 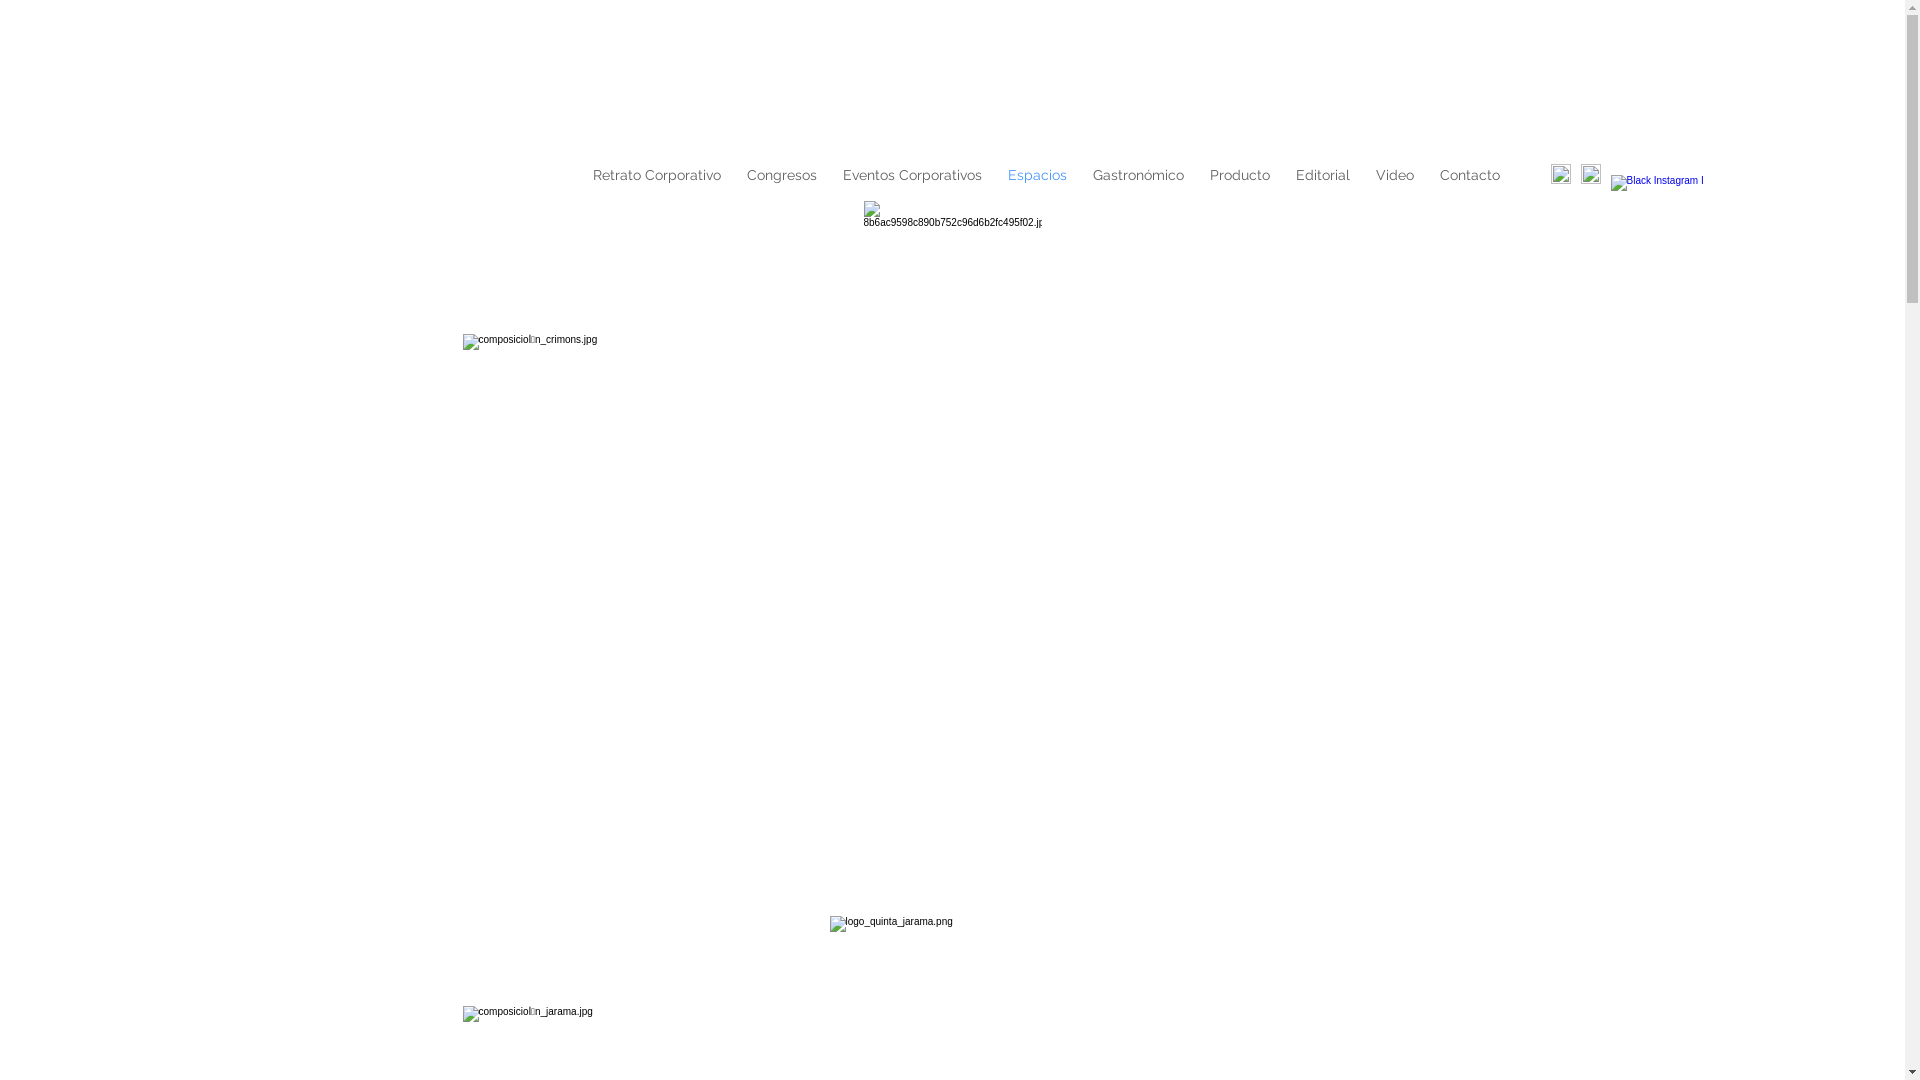 I want to click on Contacto, so click(x=1469, y=175).